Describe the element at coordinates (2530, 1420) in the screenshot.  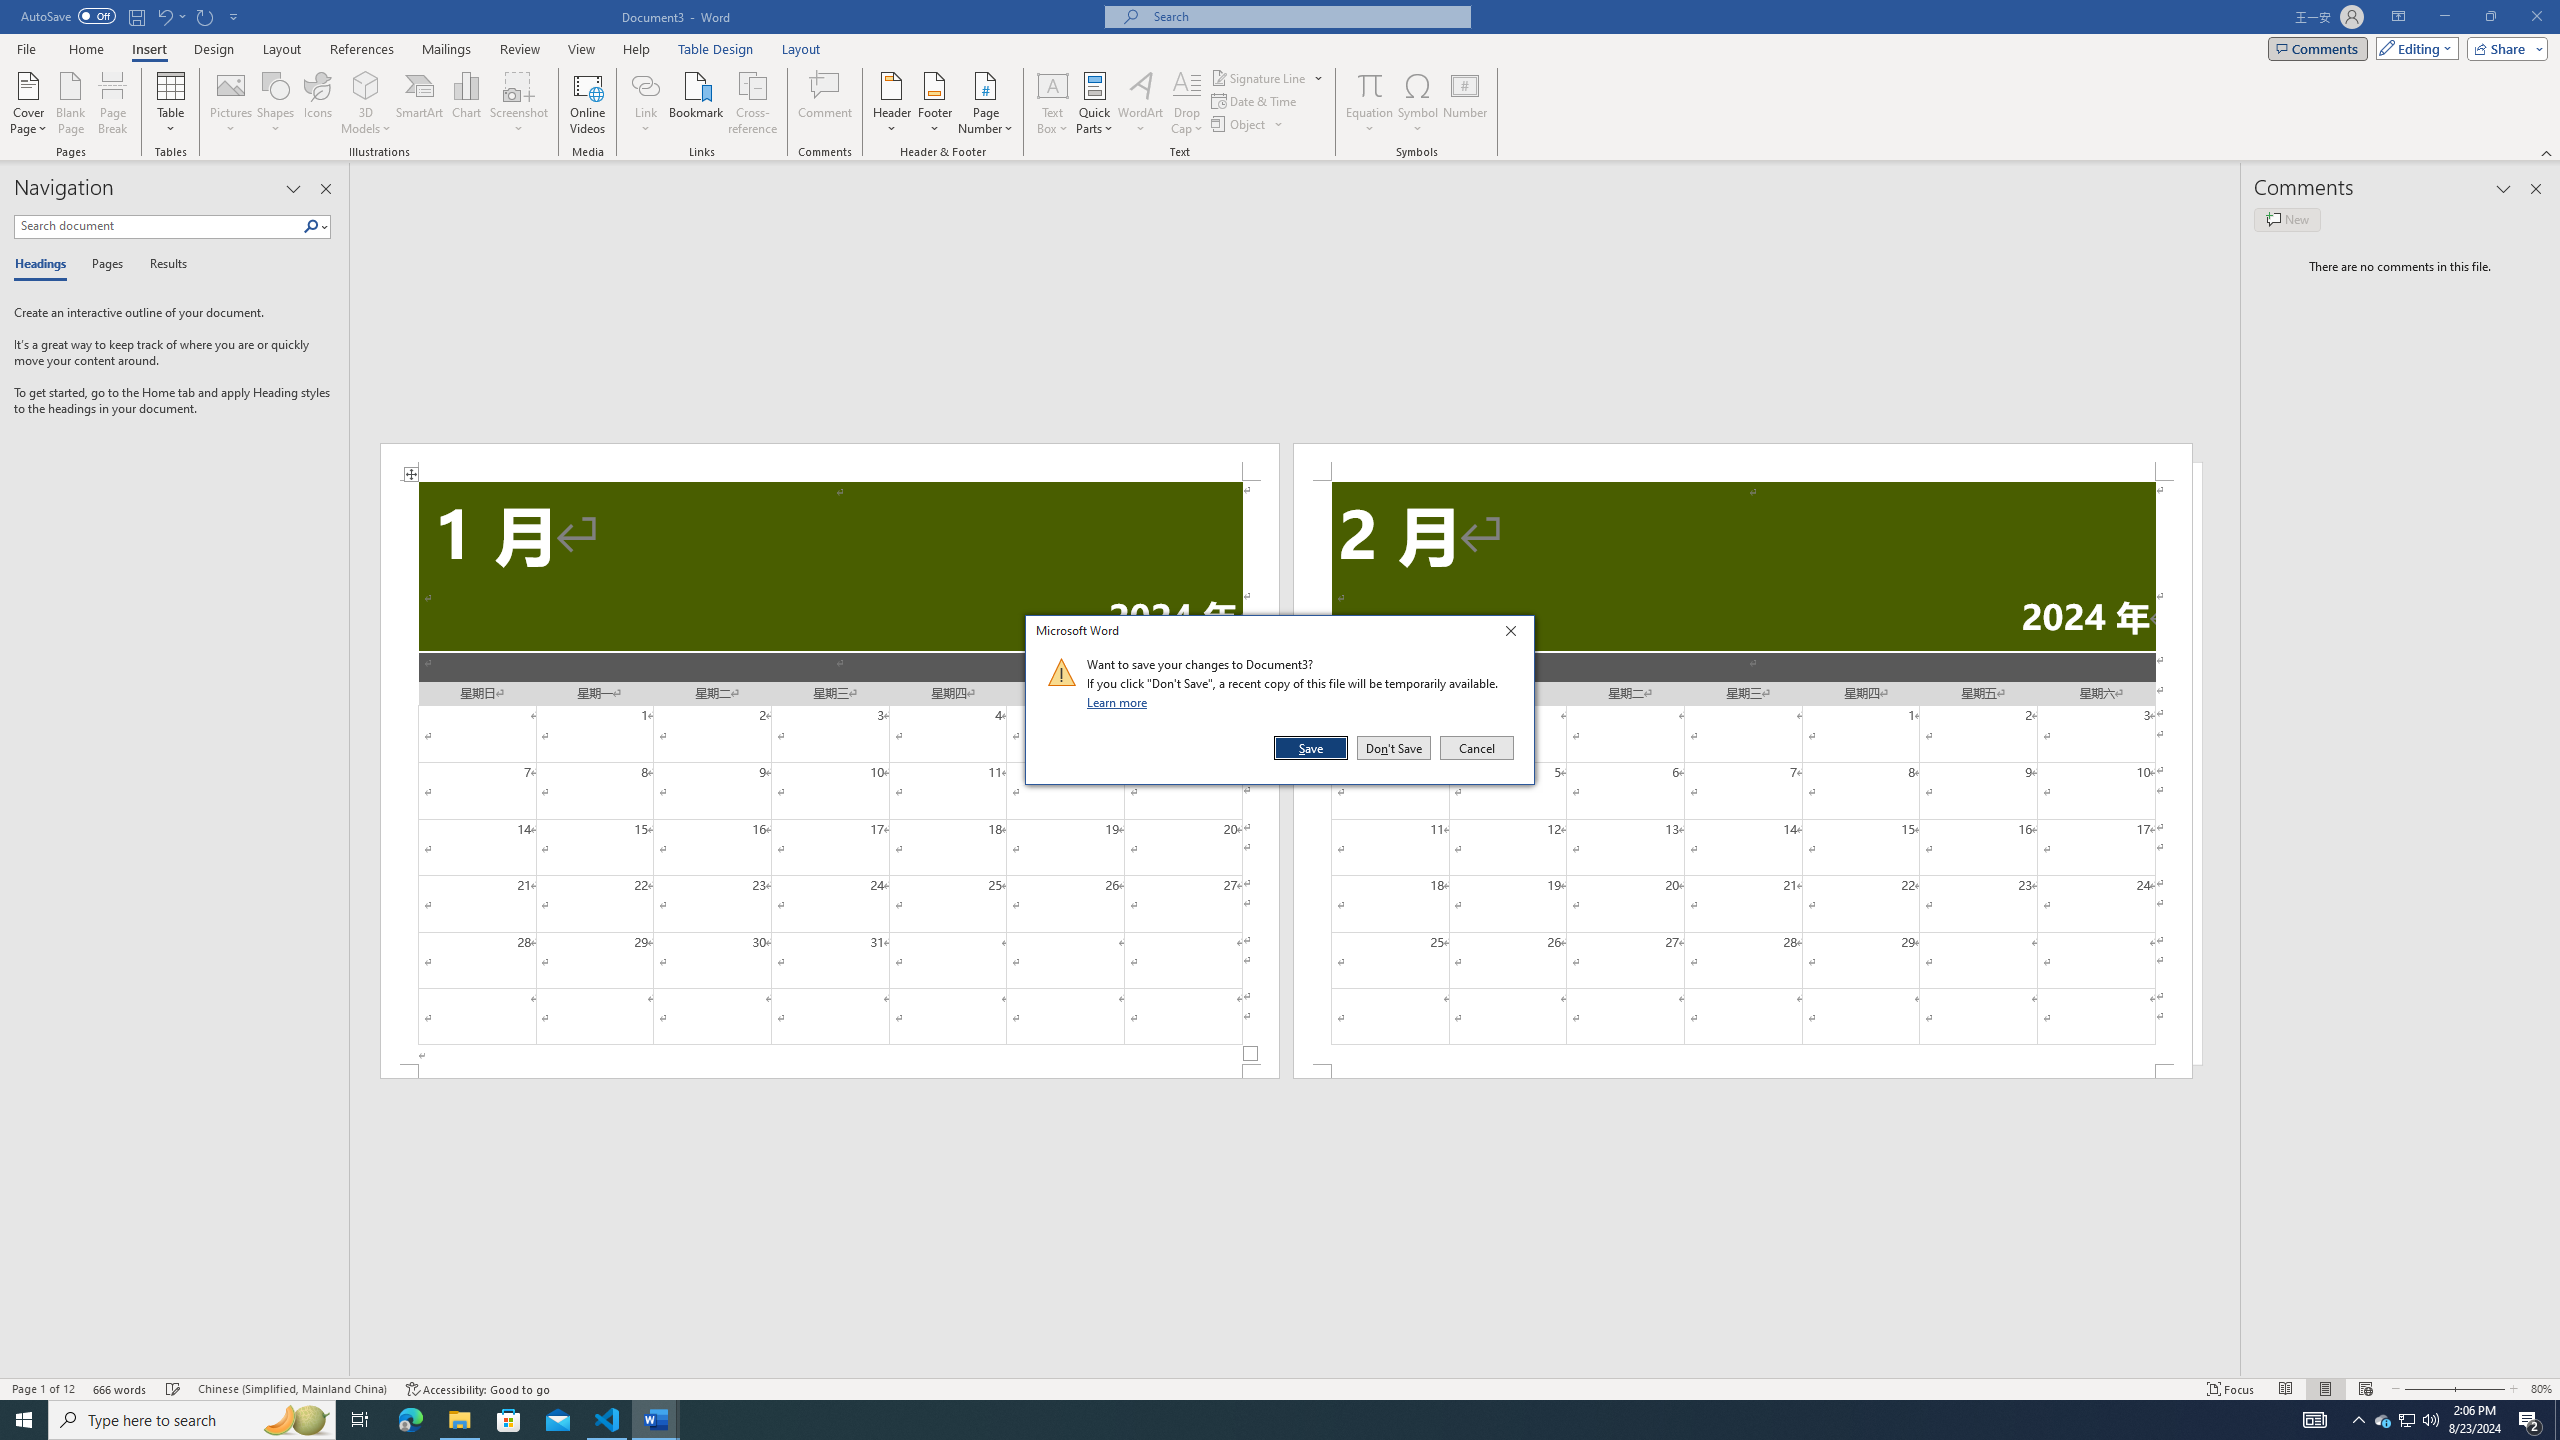
I see `Action Center, 2 new notifications` at that location.